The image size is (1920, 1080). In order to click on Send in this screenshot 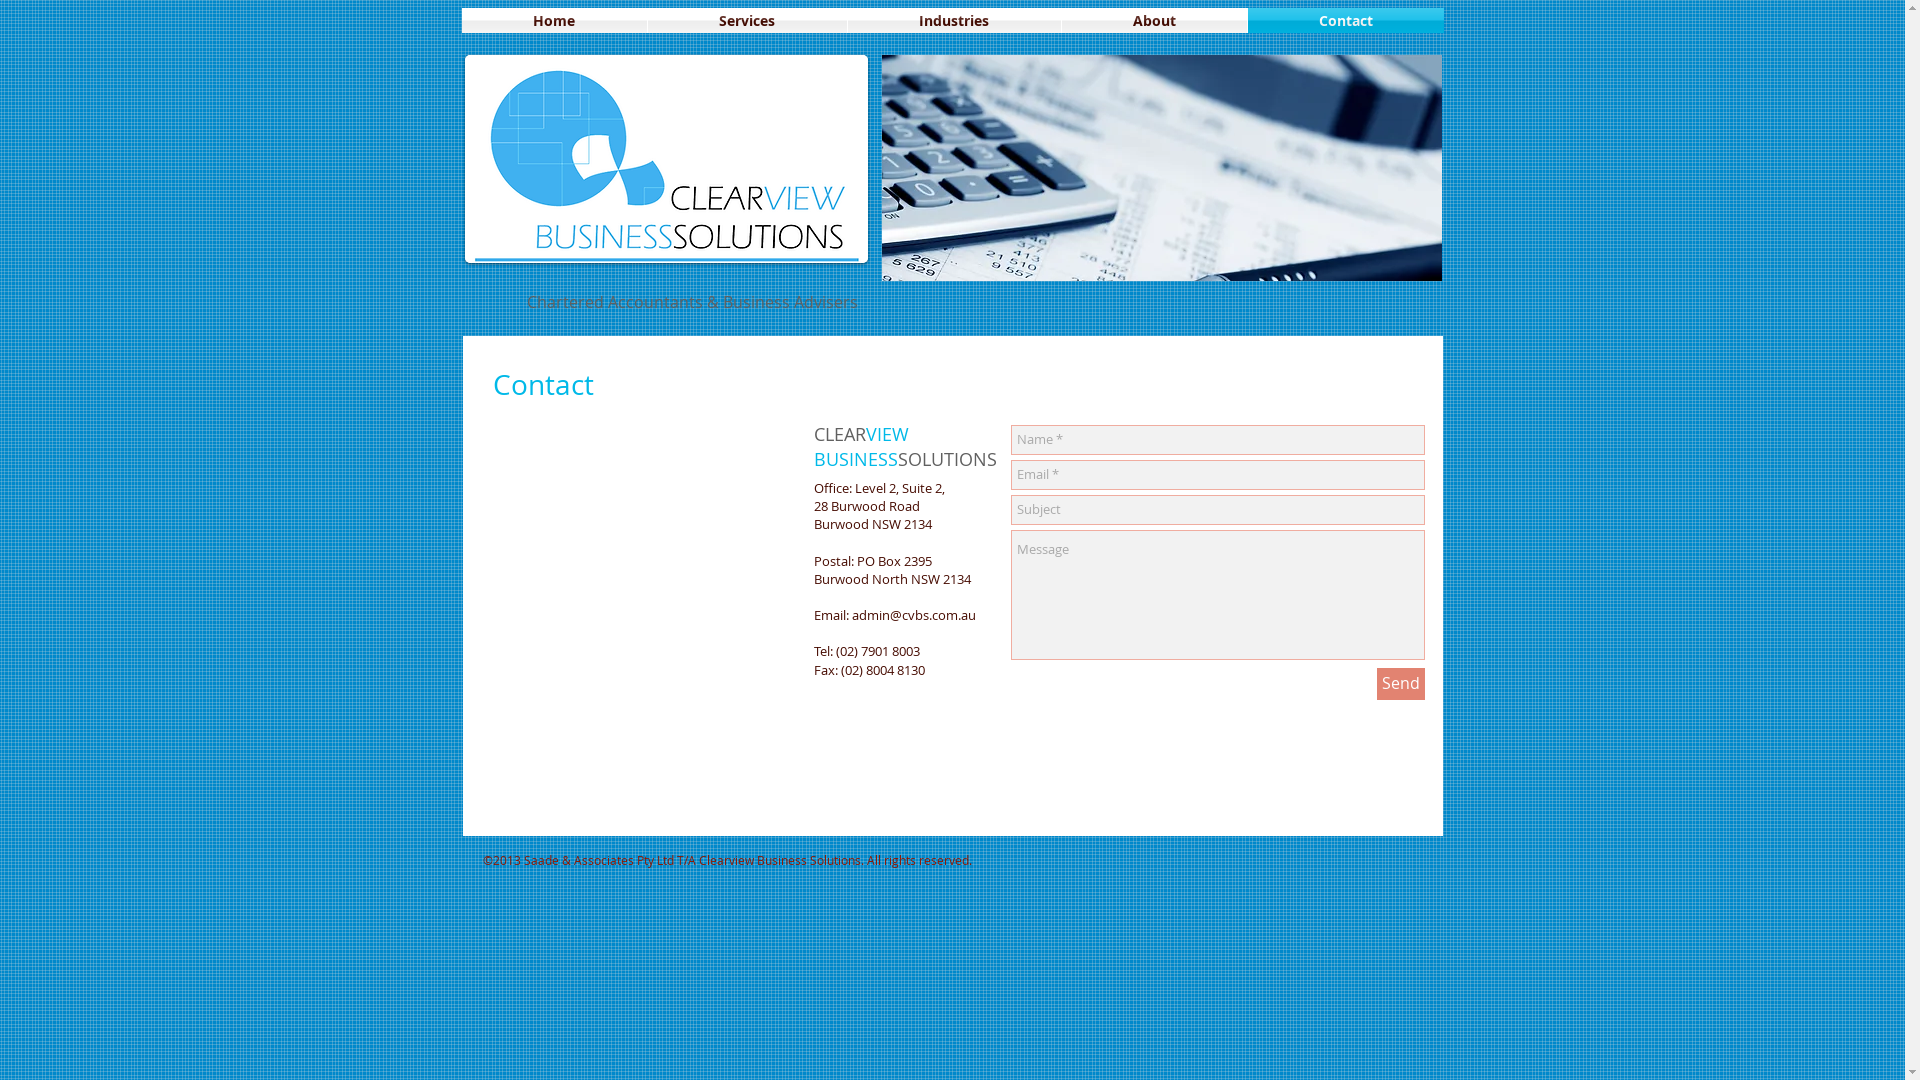, I will do `click(1400, 684)`.